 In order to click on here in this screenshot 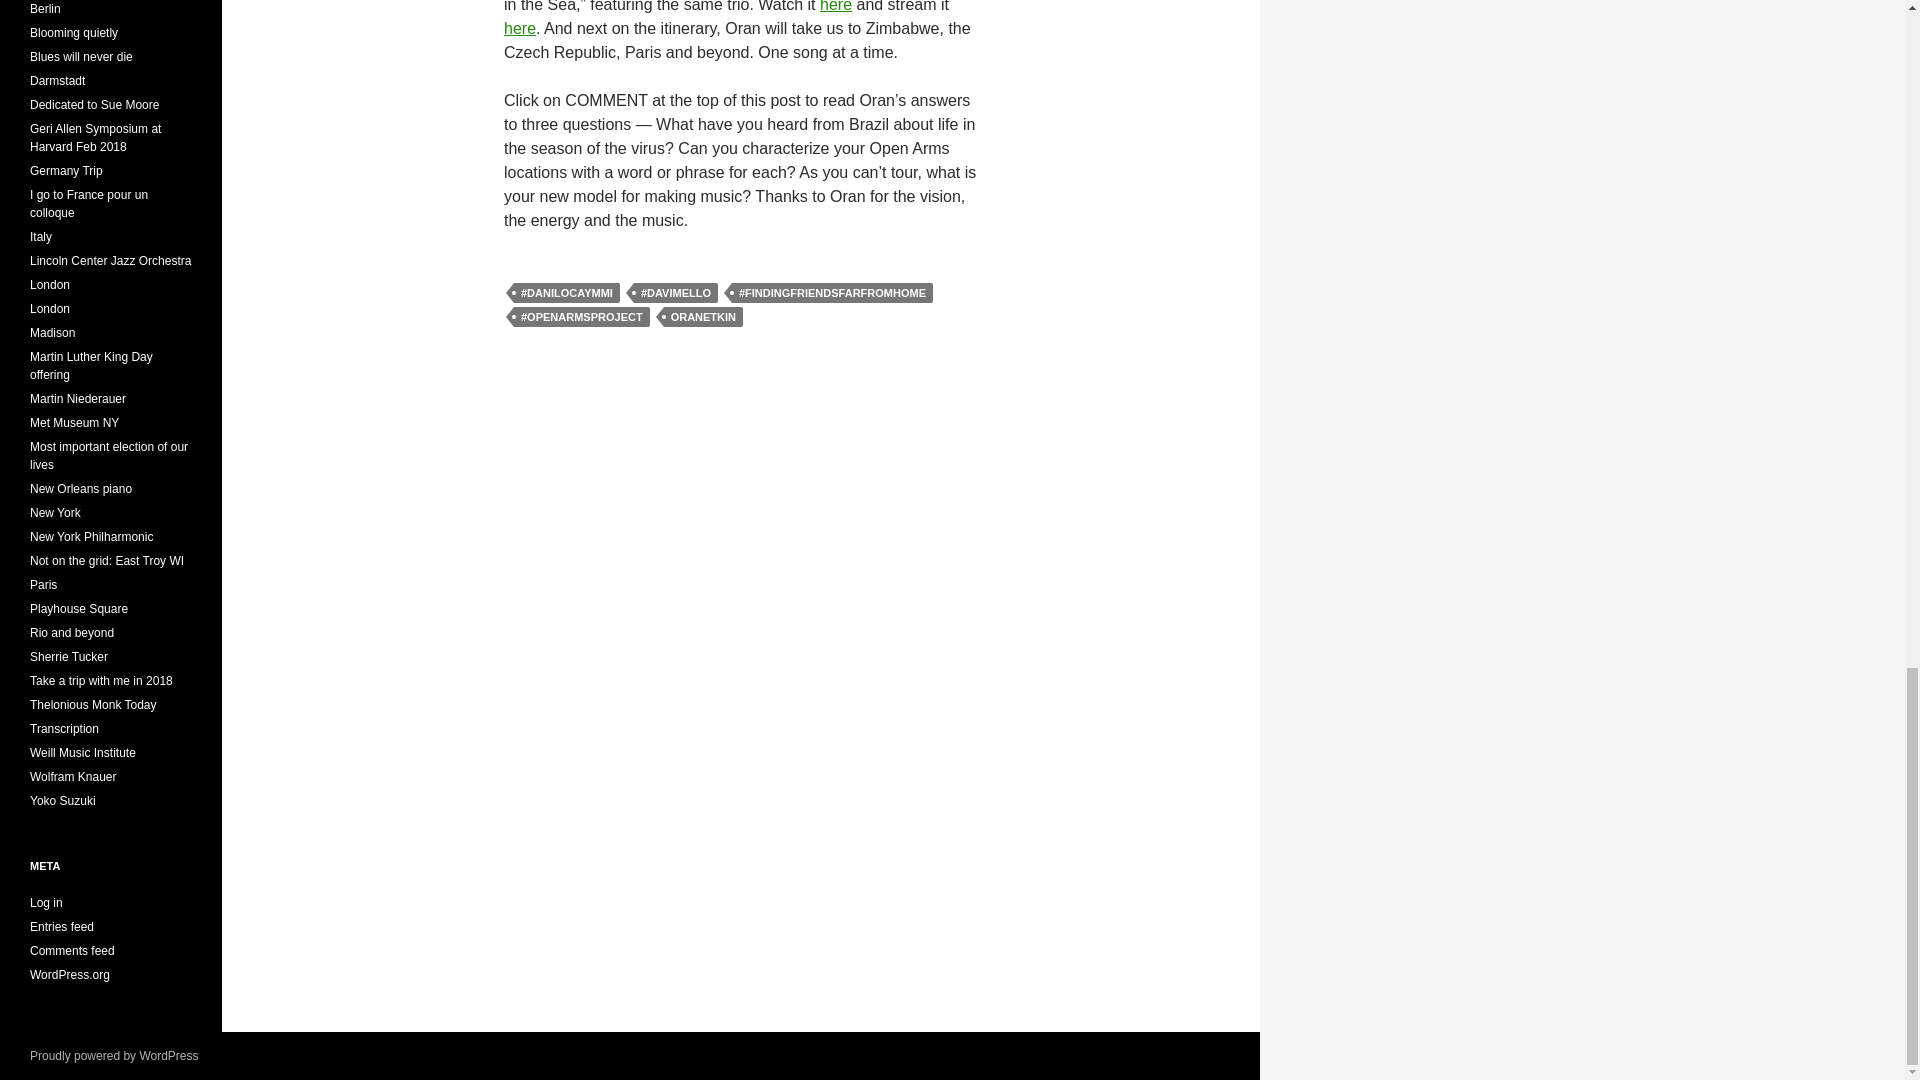, I will do `click(836, 6)`.